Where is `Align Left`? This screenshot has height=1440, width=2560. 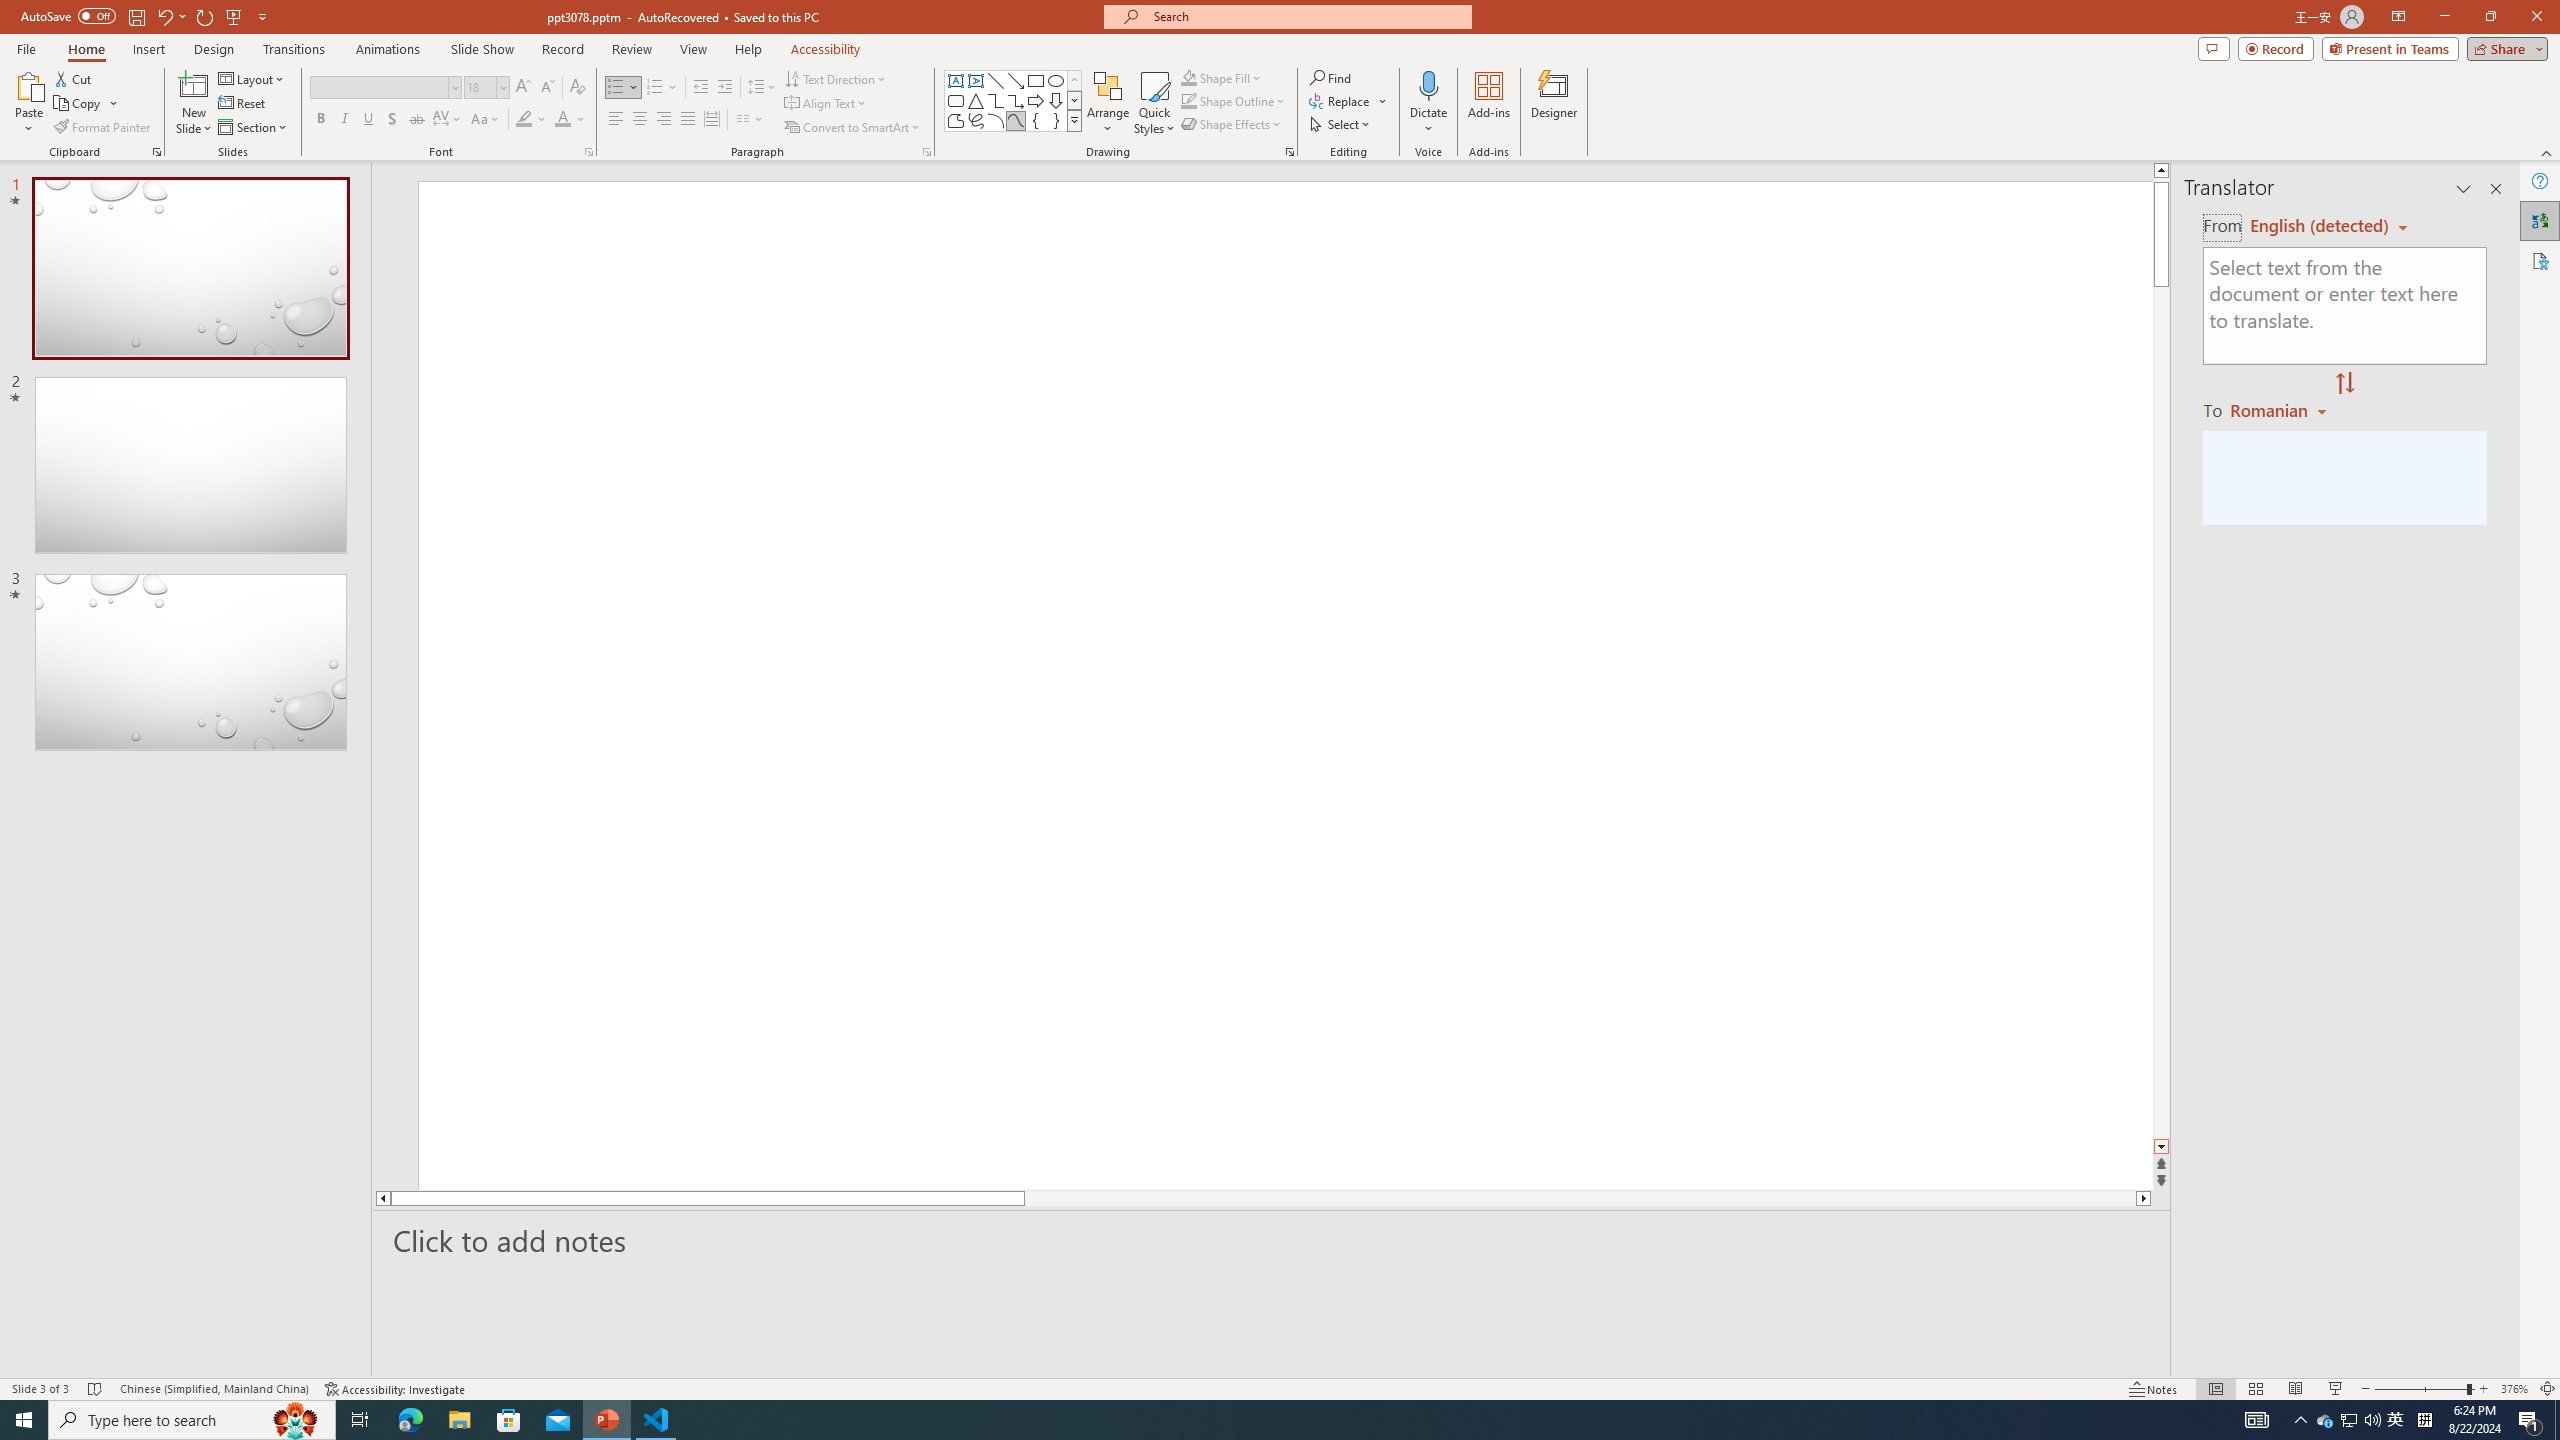
Align Left is located at coordinates (616, 120).